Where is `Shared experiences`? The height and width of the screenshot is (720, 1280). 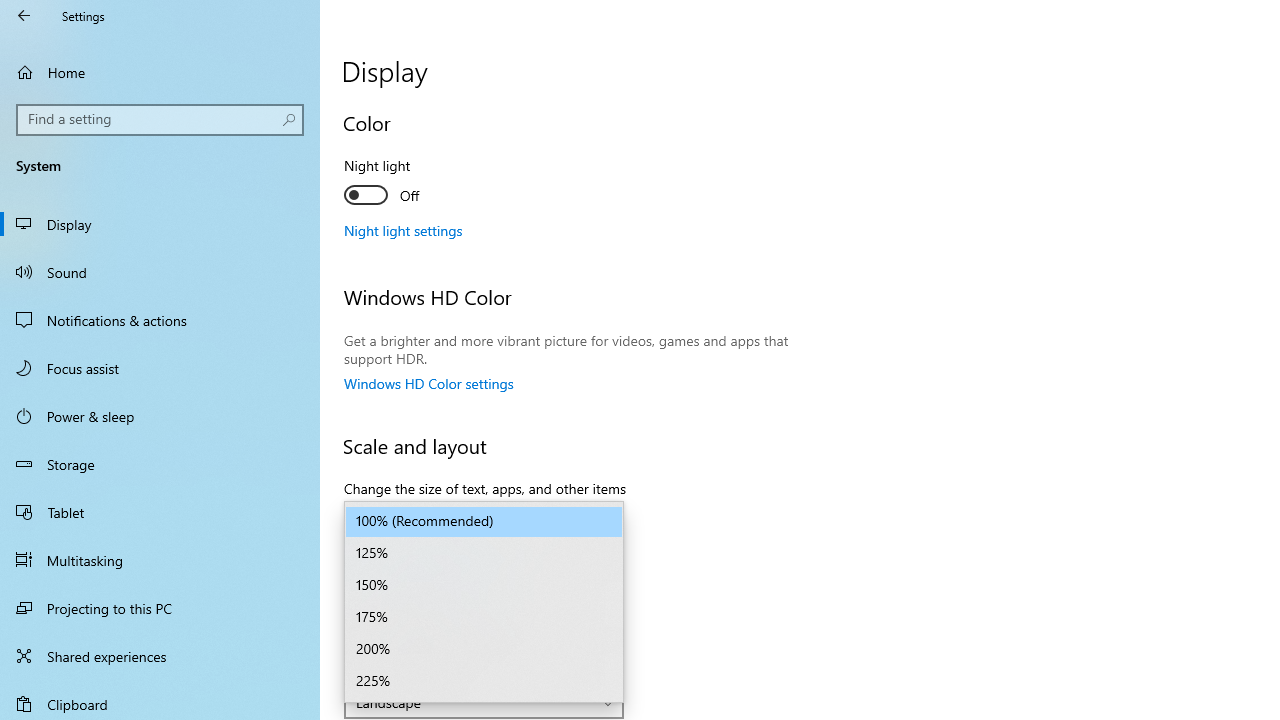
Shared experiences is located at coordinates (160, 656).